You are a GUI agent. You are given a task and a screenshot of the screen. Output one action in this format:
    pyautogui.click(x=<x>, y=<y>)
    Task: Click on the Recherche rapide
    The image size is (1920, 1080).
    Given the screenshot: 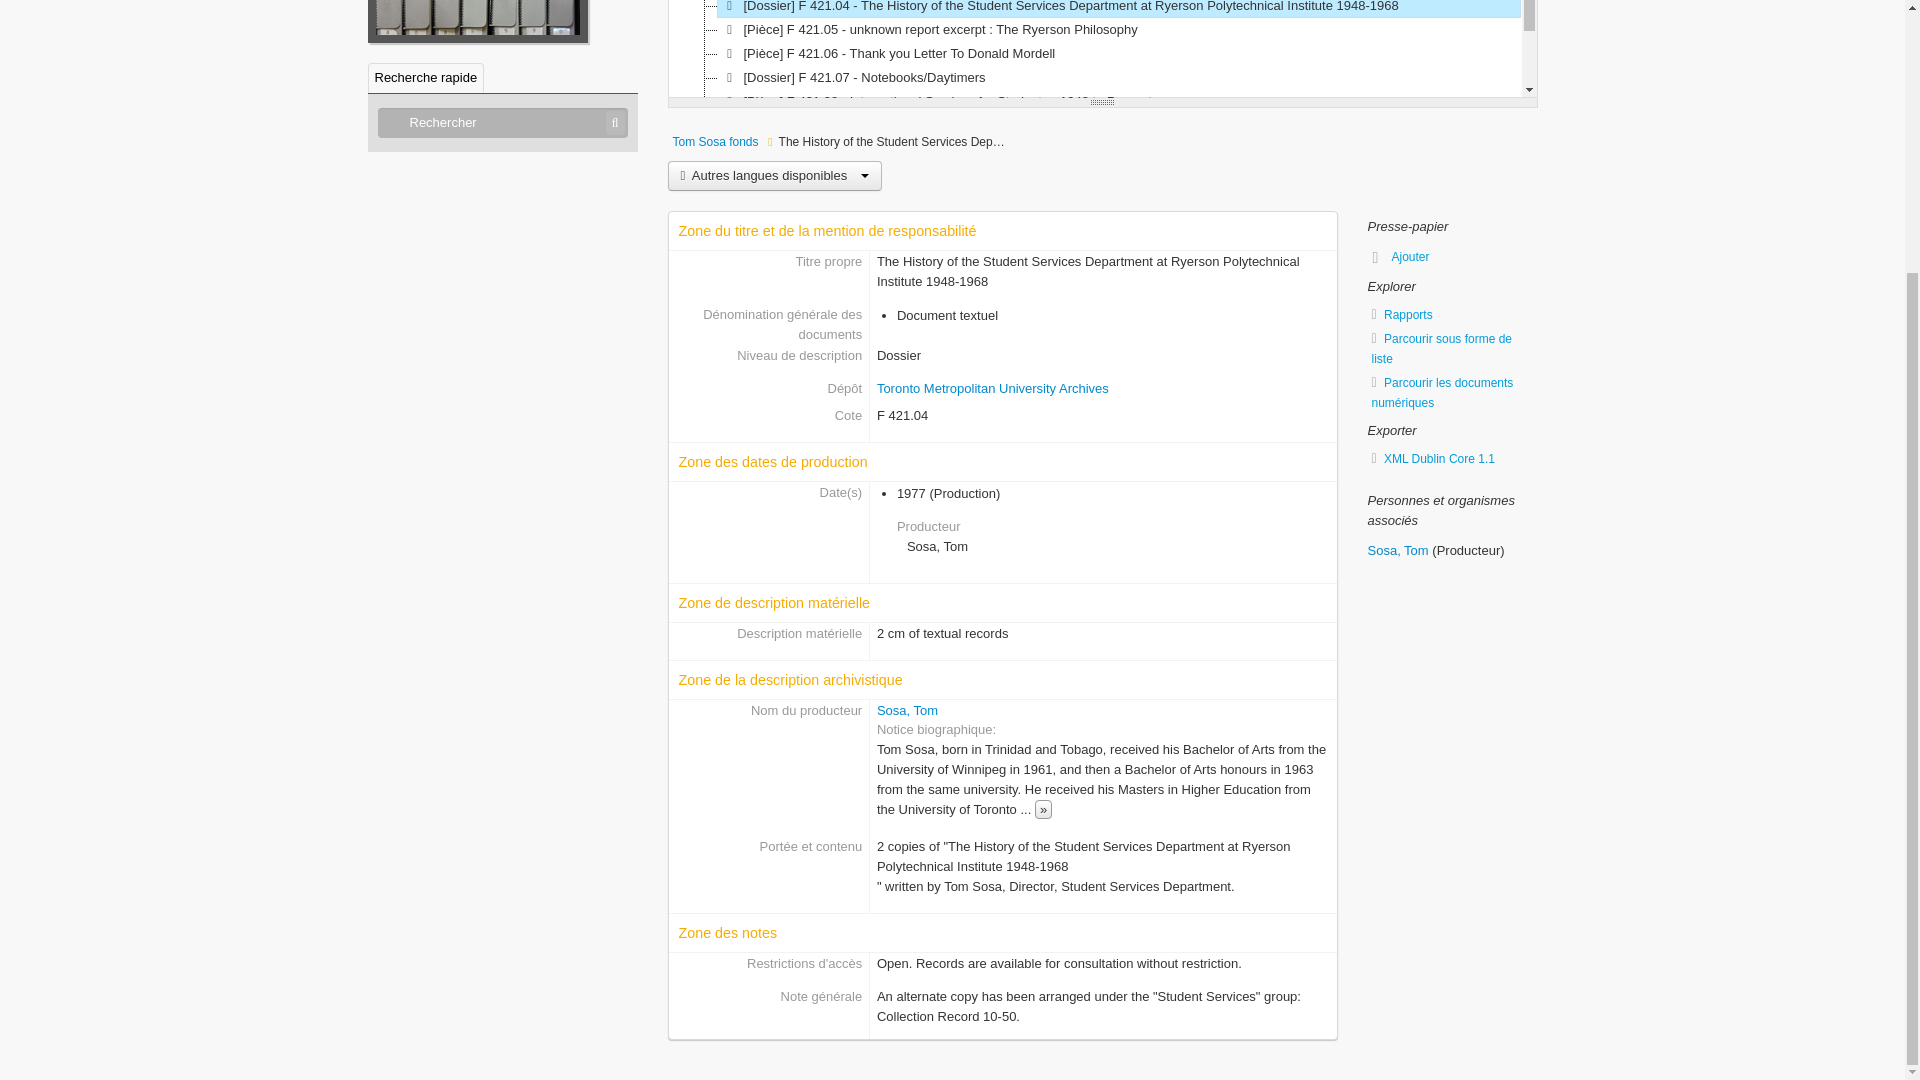 What is the action you would take?
    pyautogui.click(x=426, y=77)
    